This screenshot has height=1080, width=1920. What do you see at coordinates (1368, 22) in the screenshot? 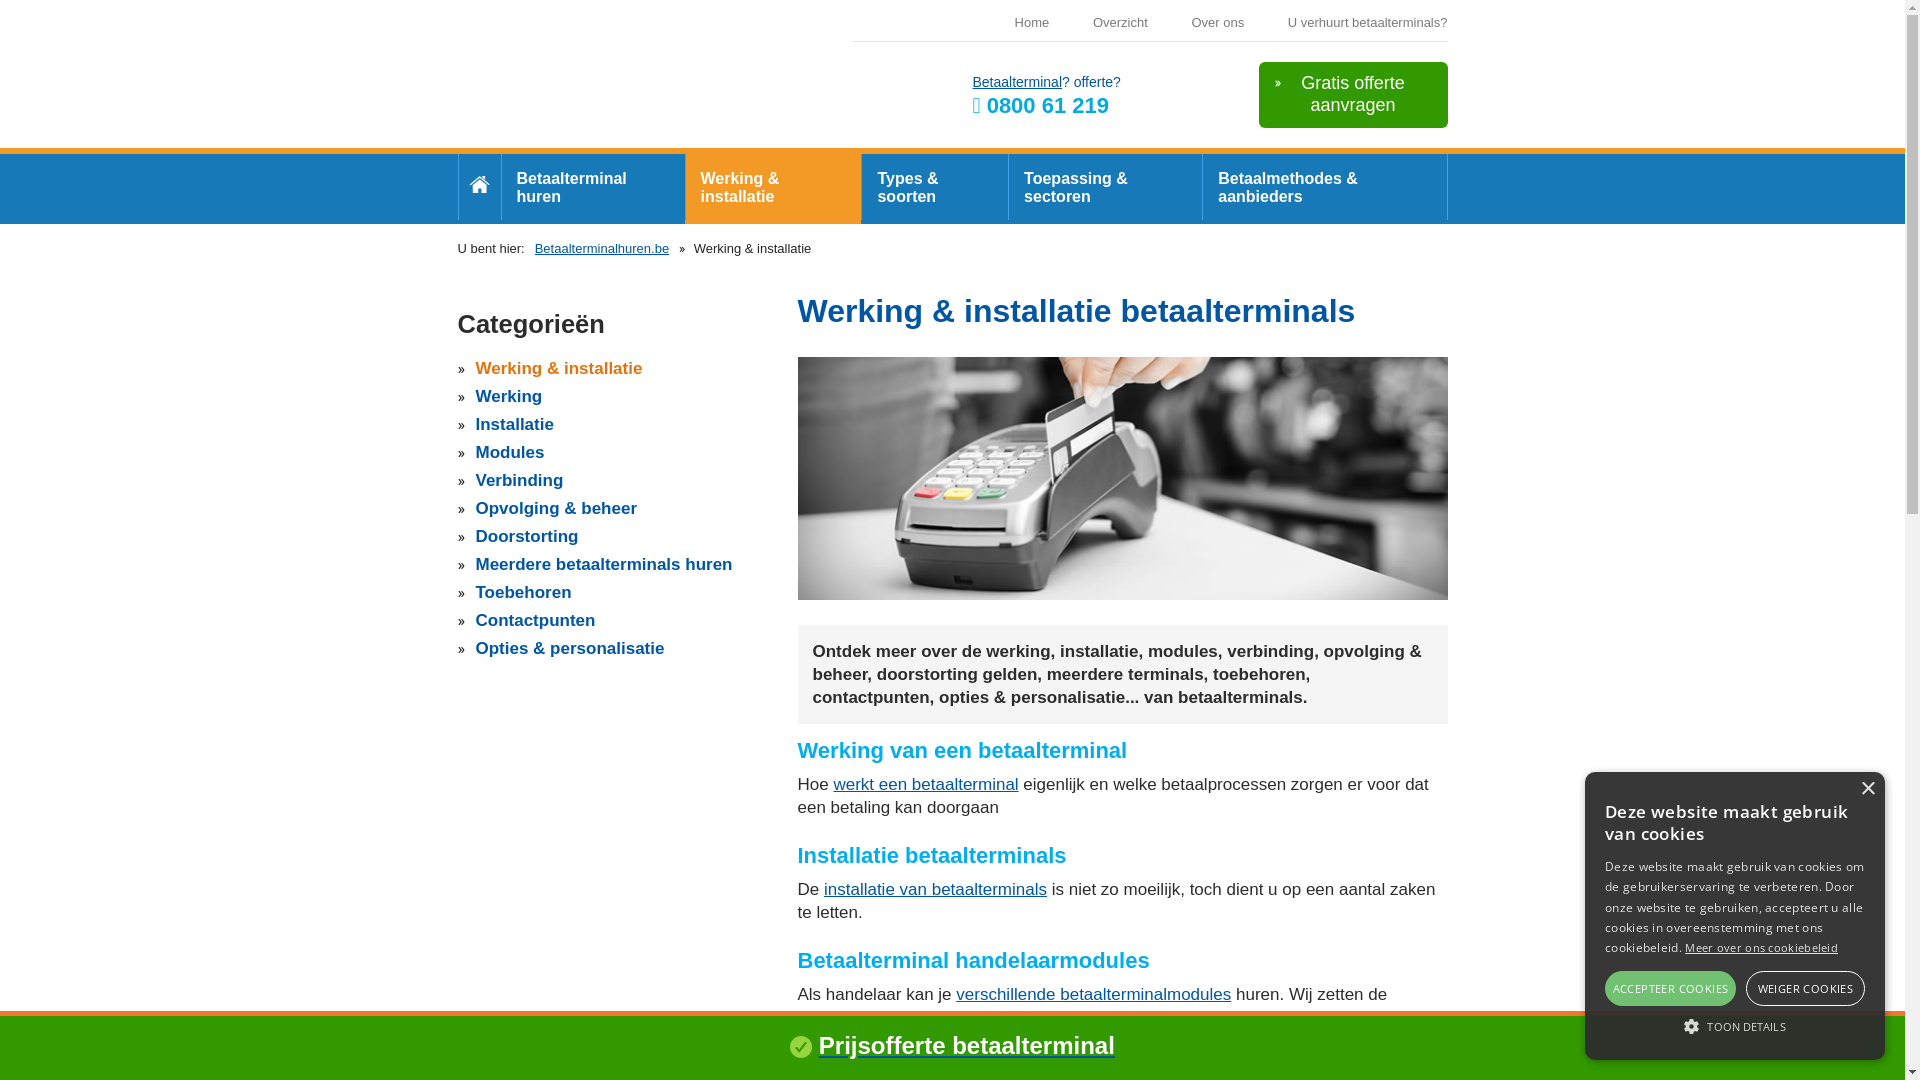
I see `U verhuurt betaalterminals?` at bounding box center [1368, 22].